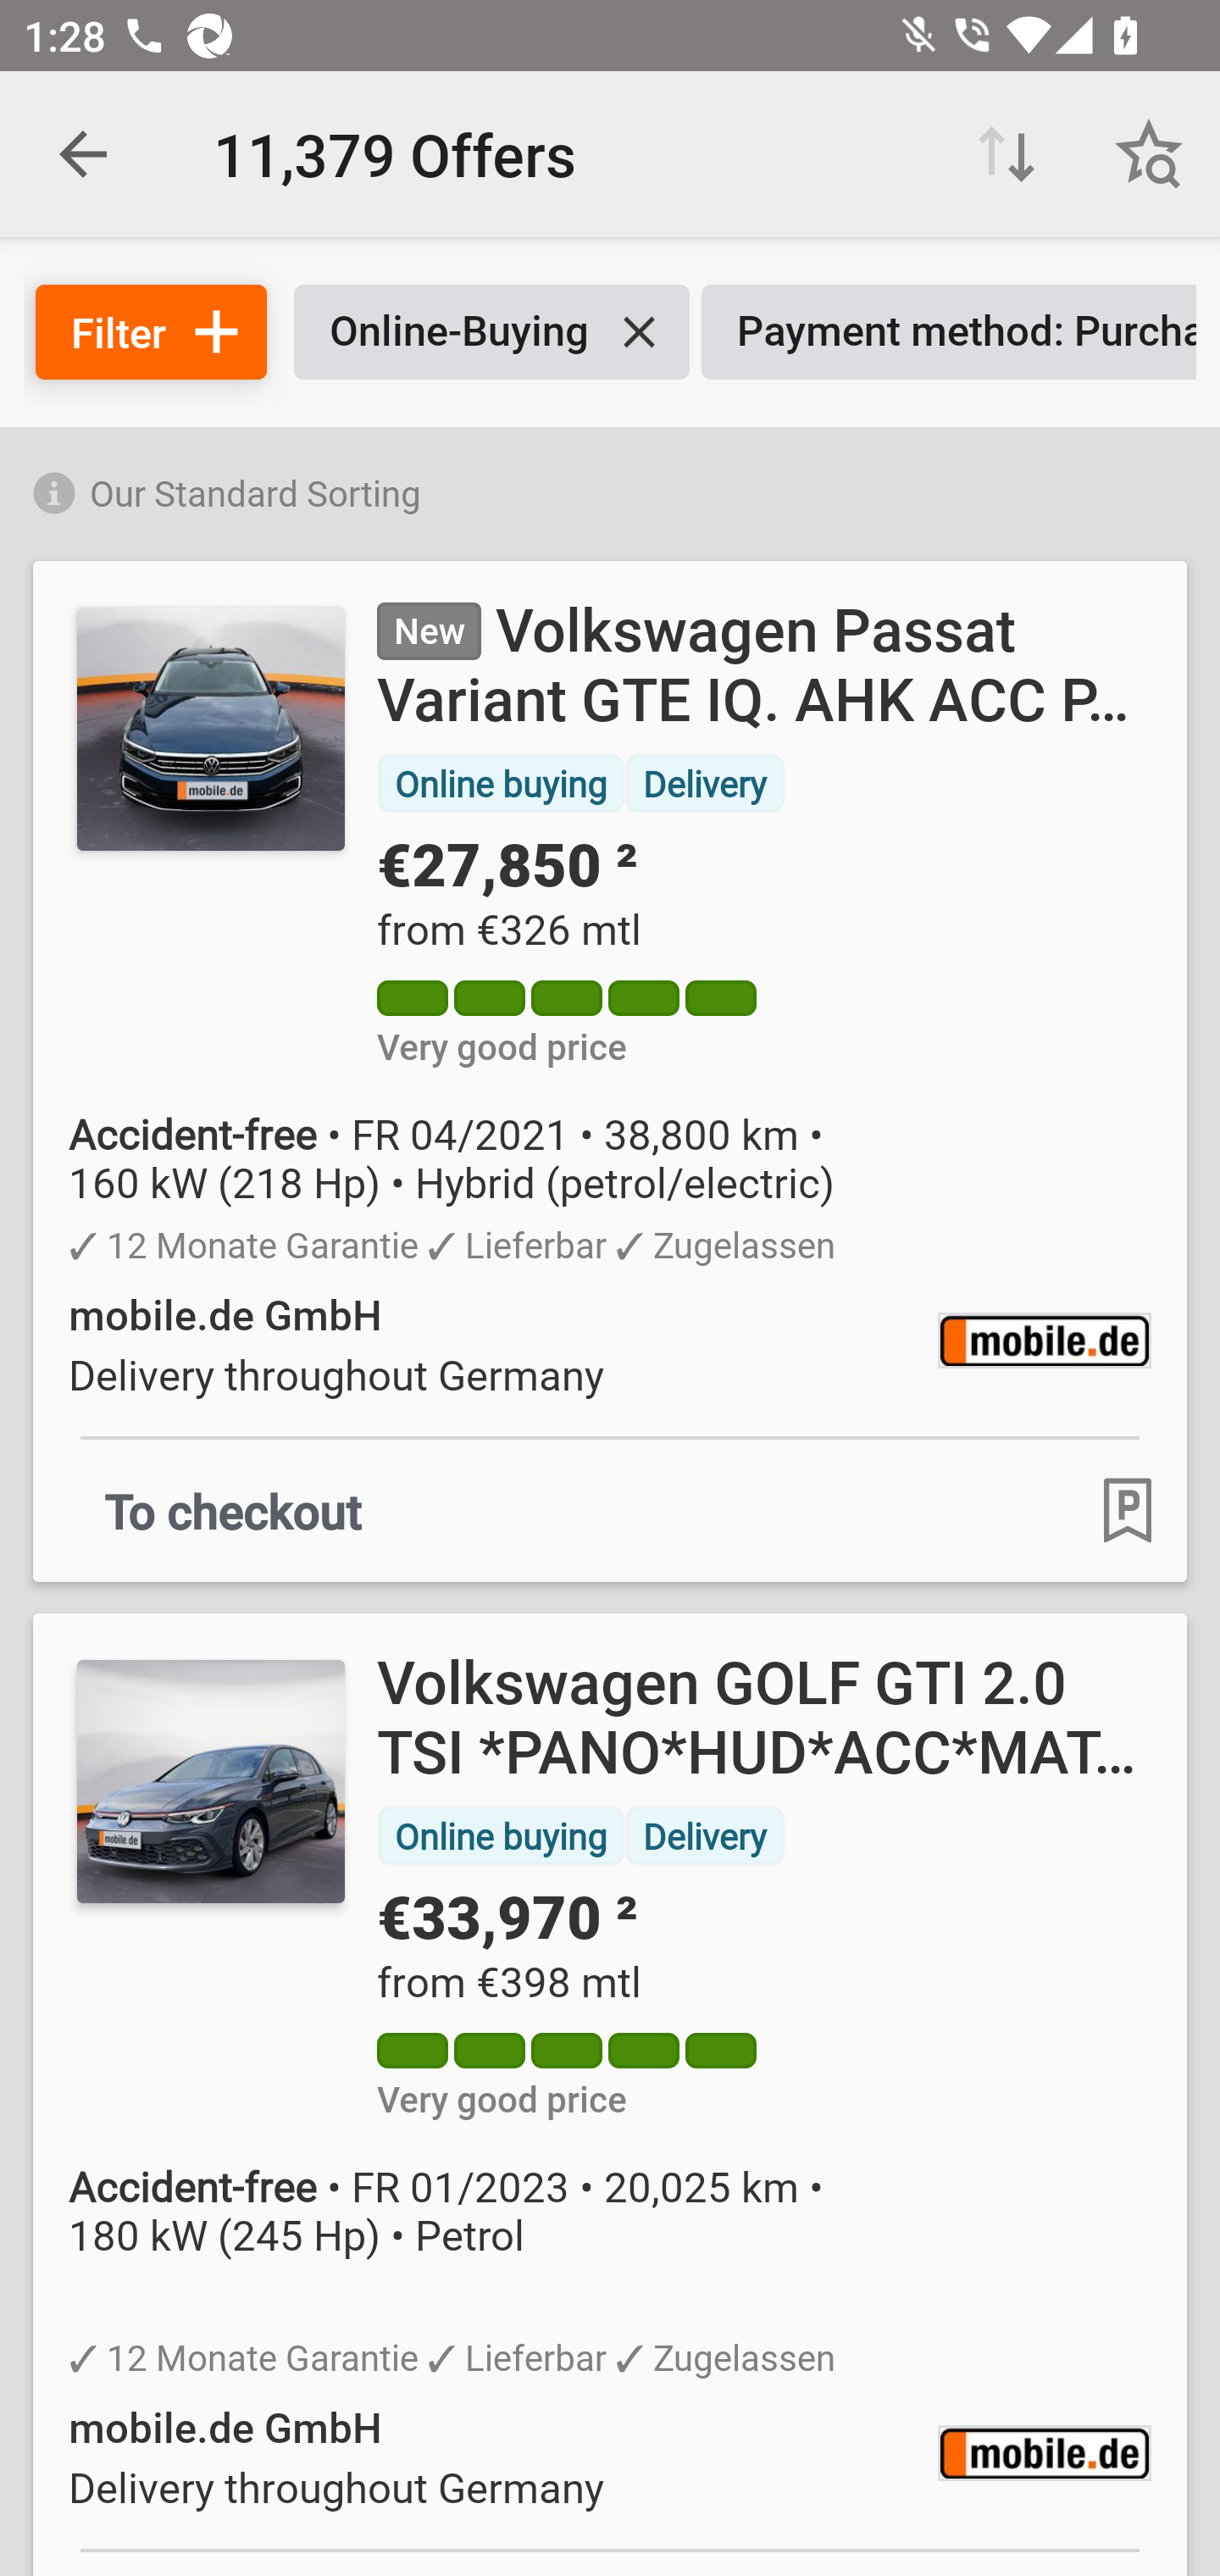  I want to click on Sort options, so click(1006, 154).